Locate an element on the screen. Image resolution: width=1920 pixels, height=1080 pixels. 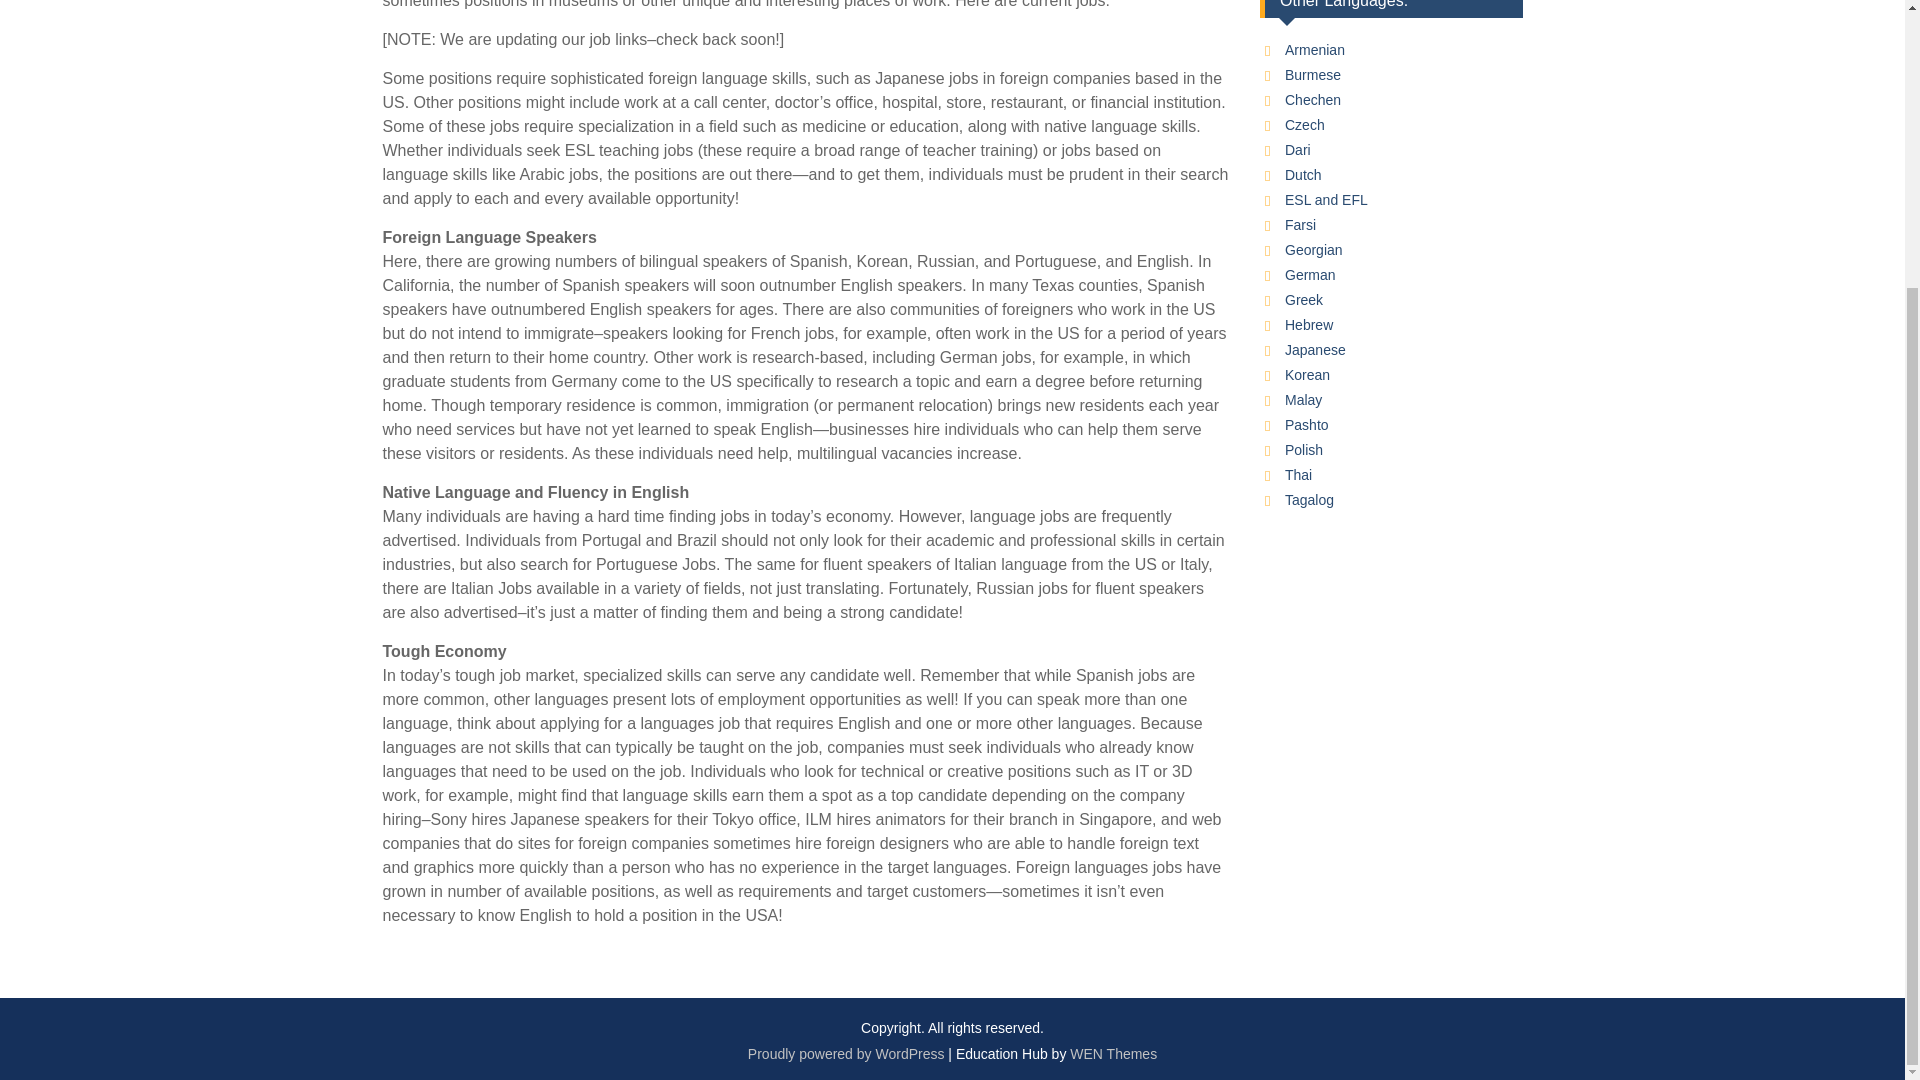
Hebrew is located at coordinates (1308, 324).